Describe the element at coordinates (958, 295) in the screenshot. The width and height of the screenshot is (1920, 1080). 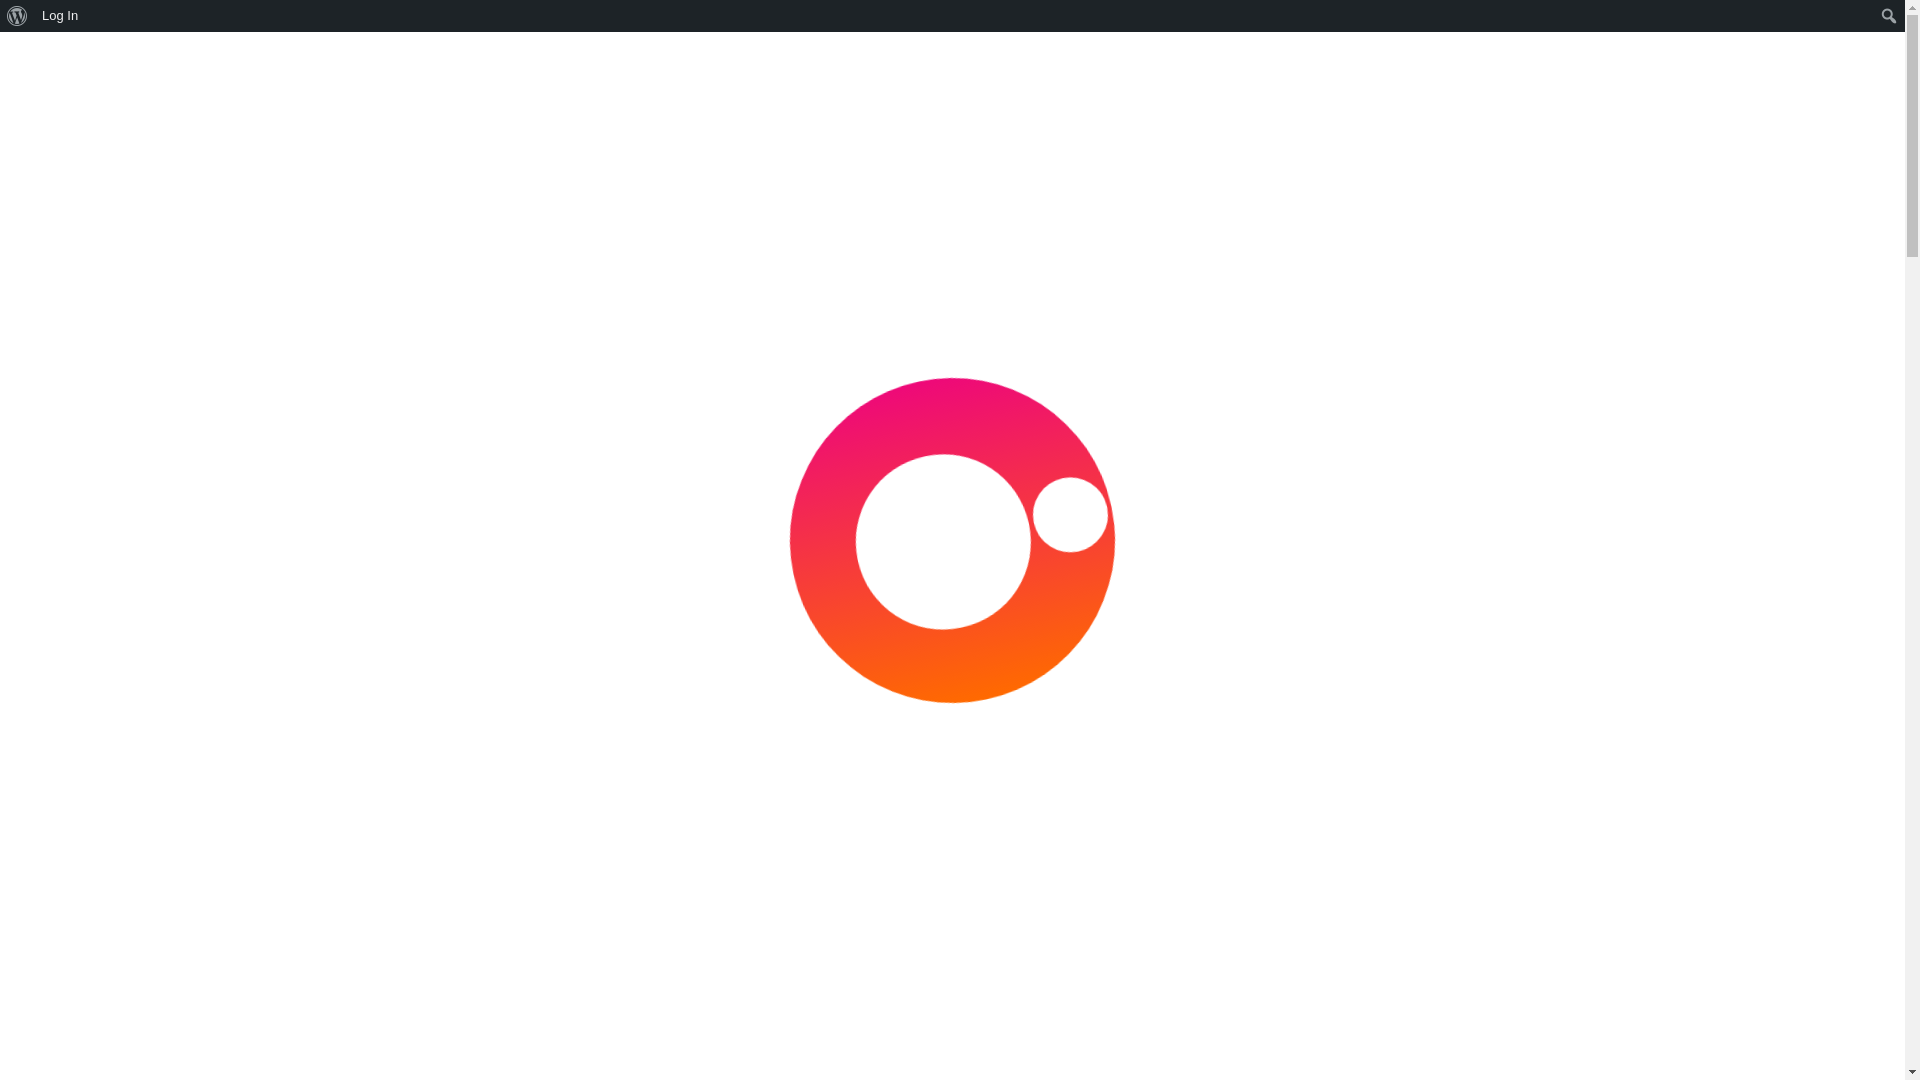
I see `DISCLAIMER` at that location.